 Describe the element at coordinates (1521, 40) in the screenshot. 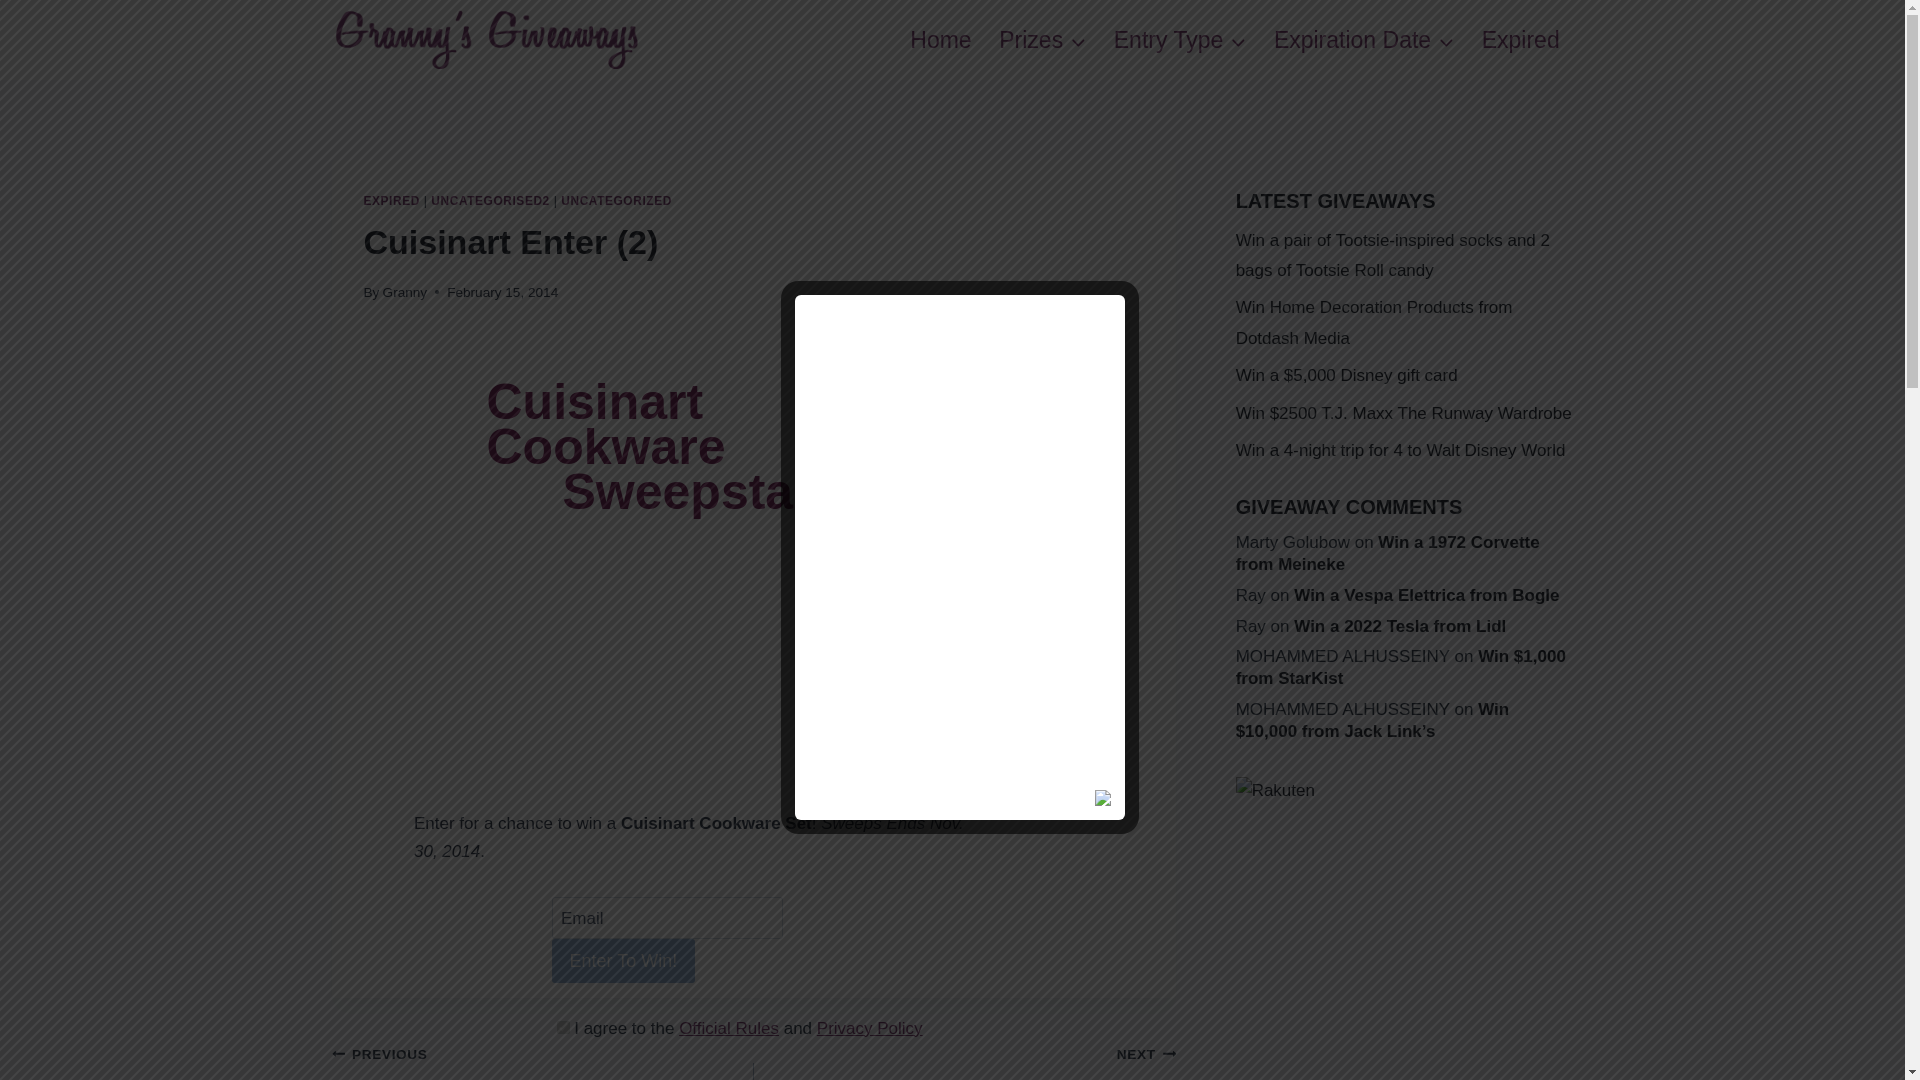

I see `Expired` at that location.